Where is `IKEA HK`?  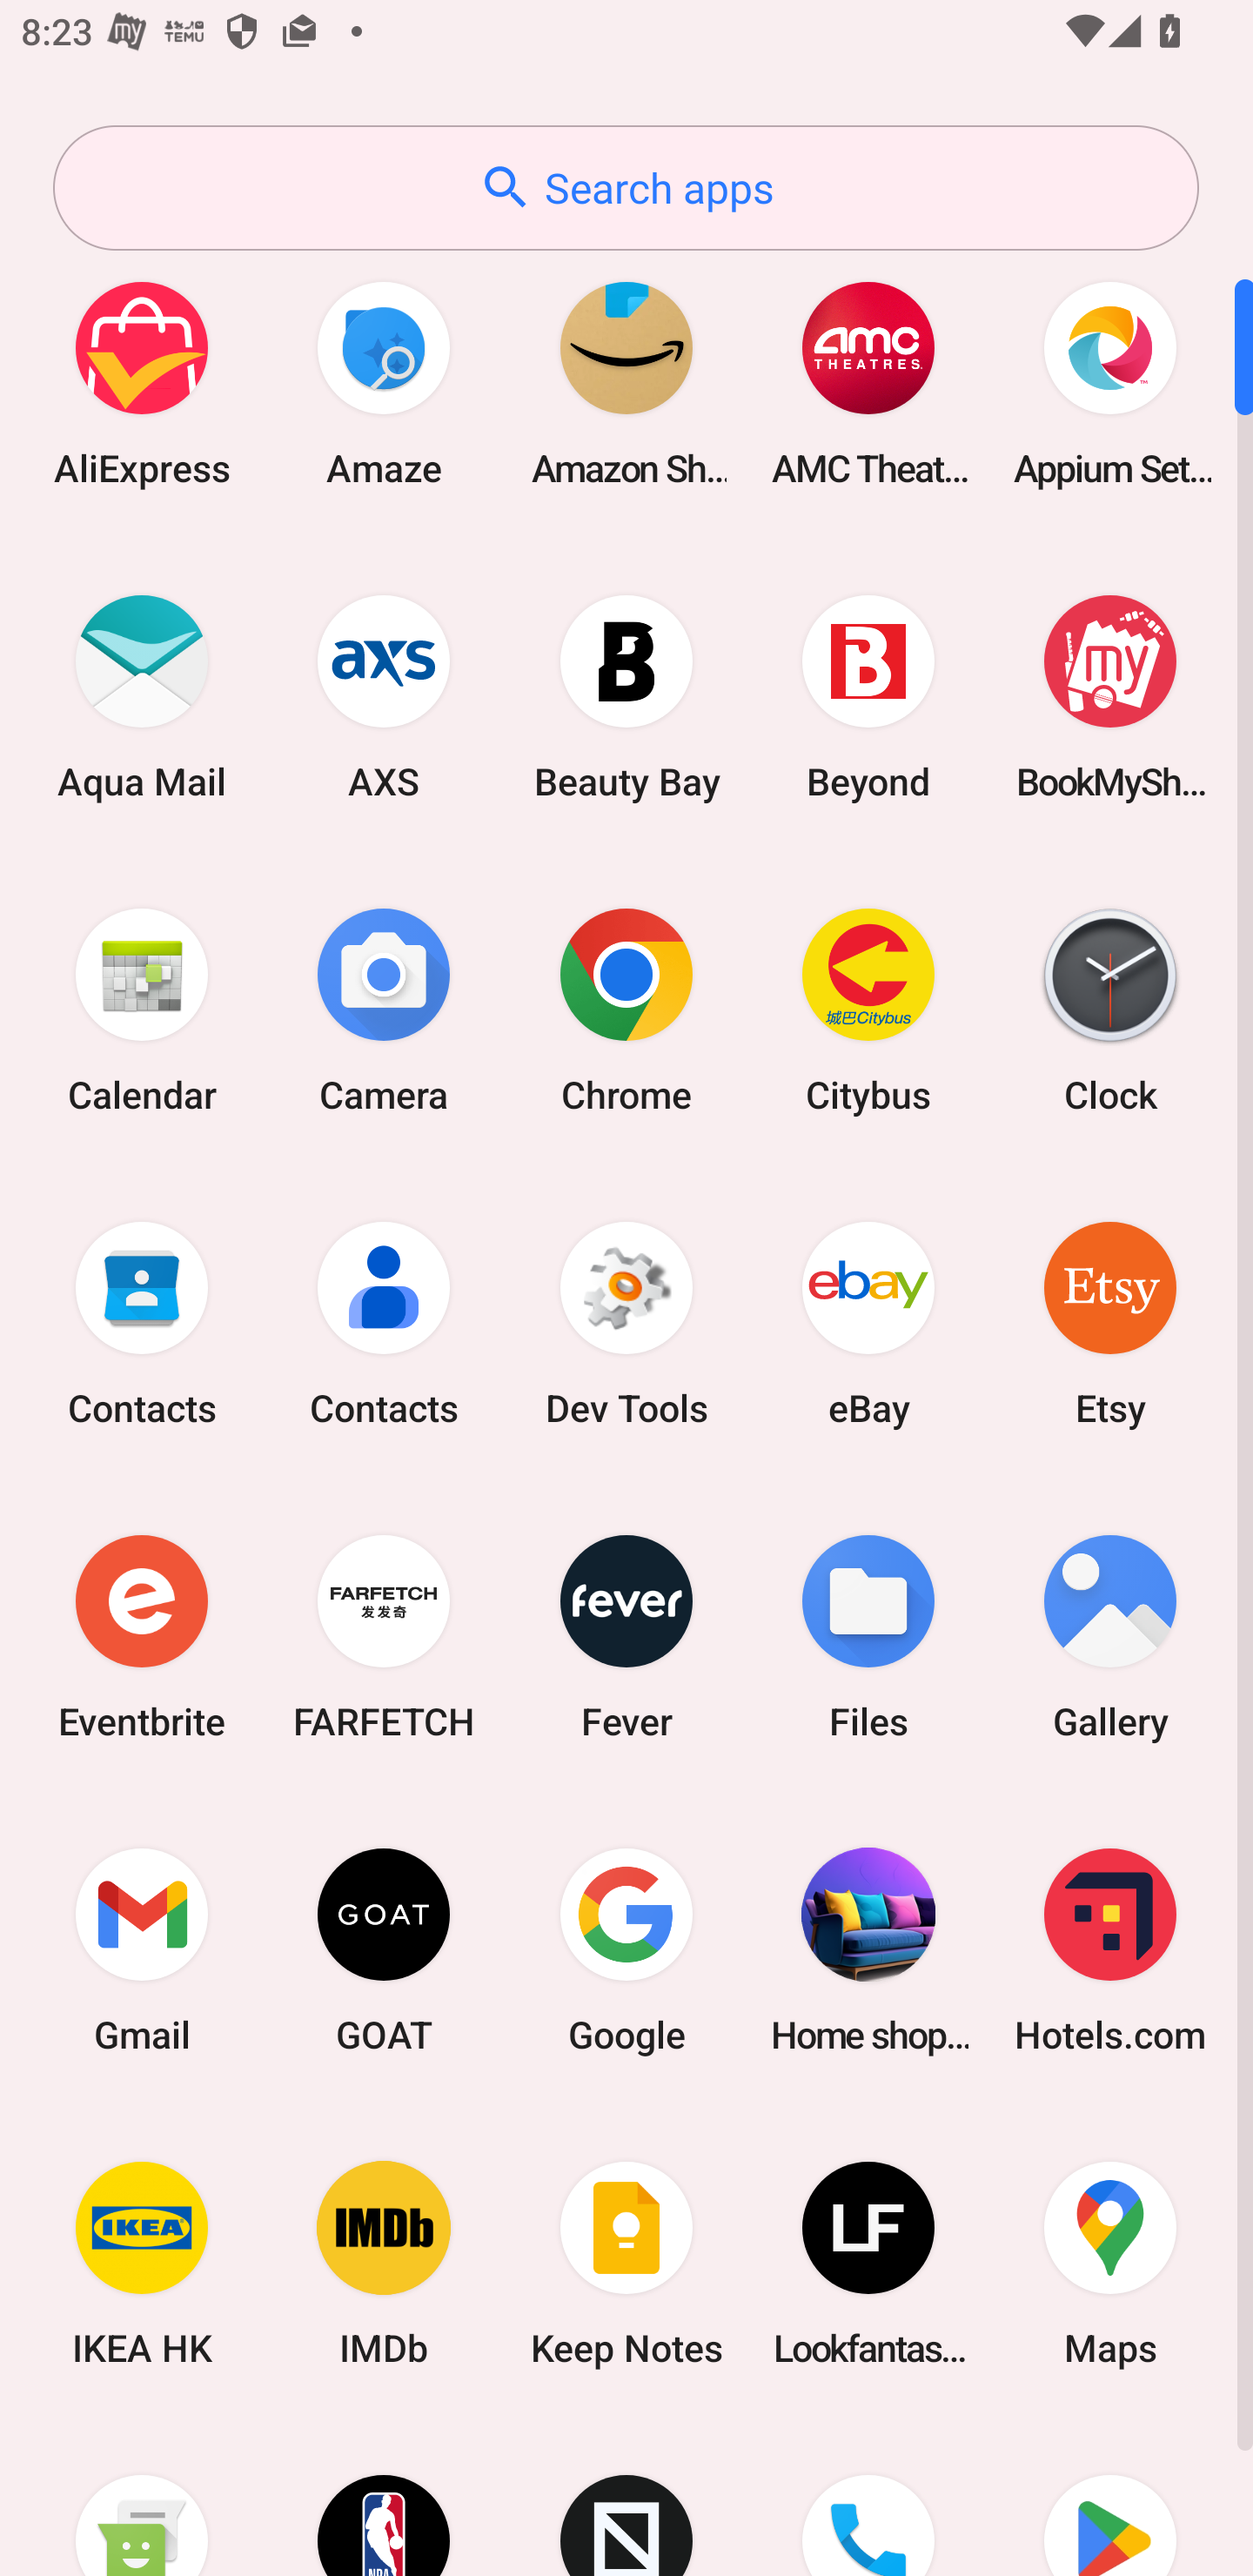 IKEA HK is located at coordinates (142, 2264).